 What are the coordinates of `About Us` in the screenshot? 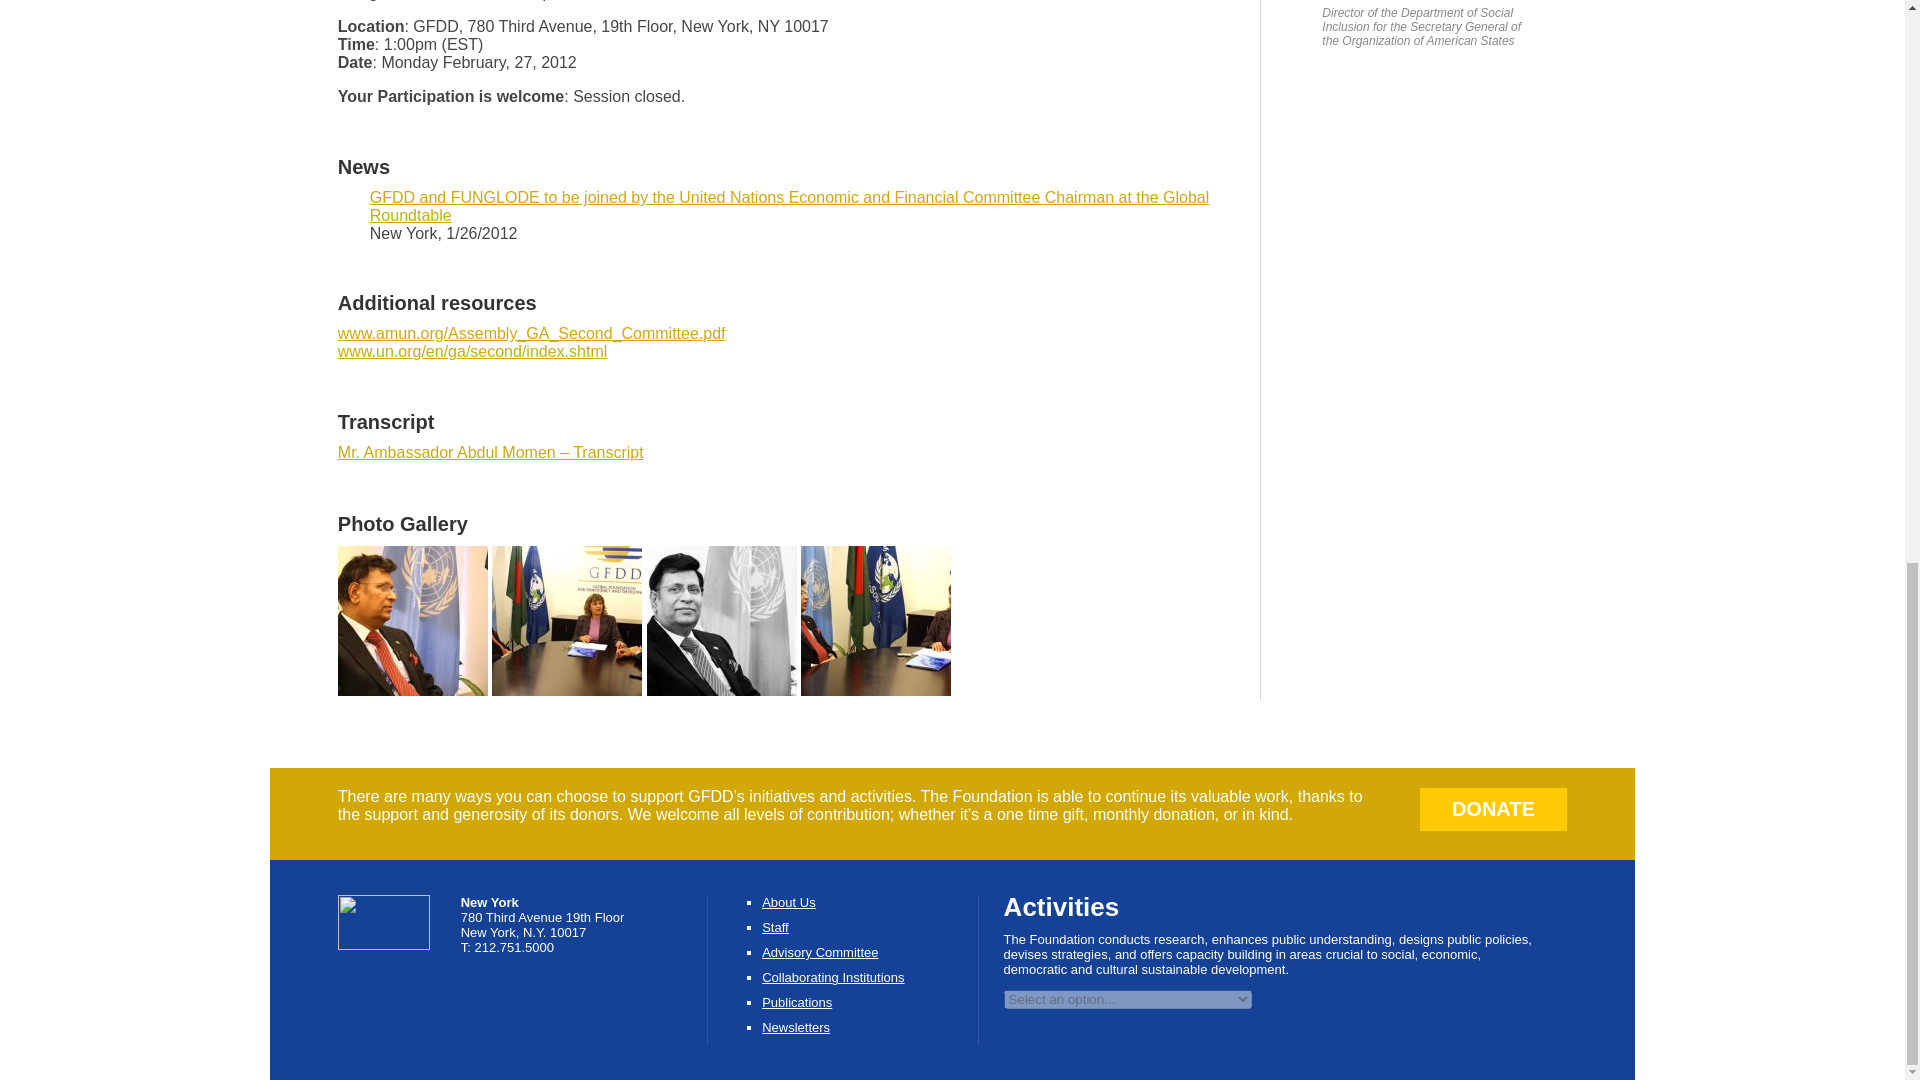 It's located at (788, 902).